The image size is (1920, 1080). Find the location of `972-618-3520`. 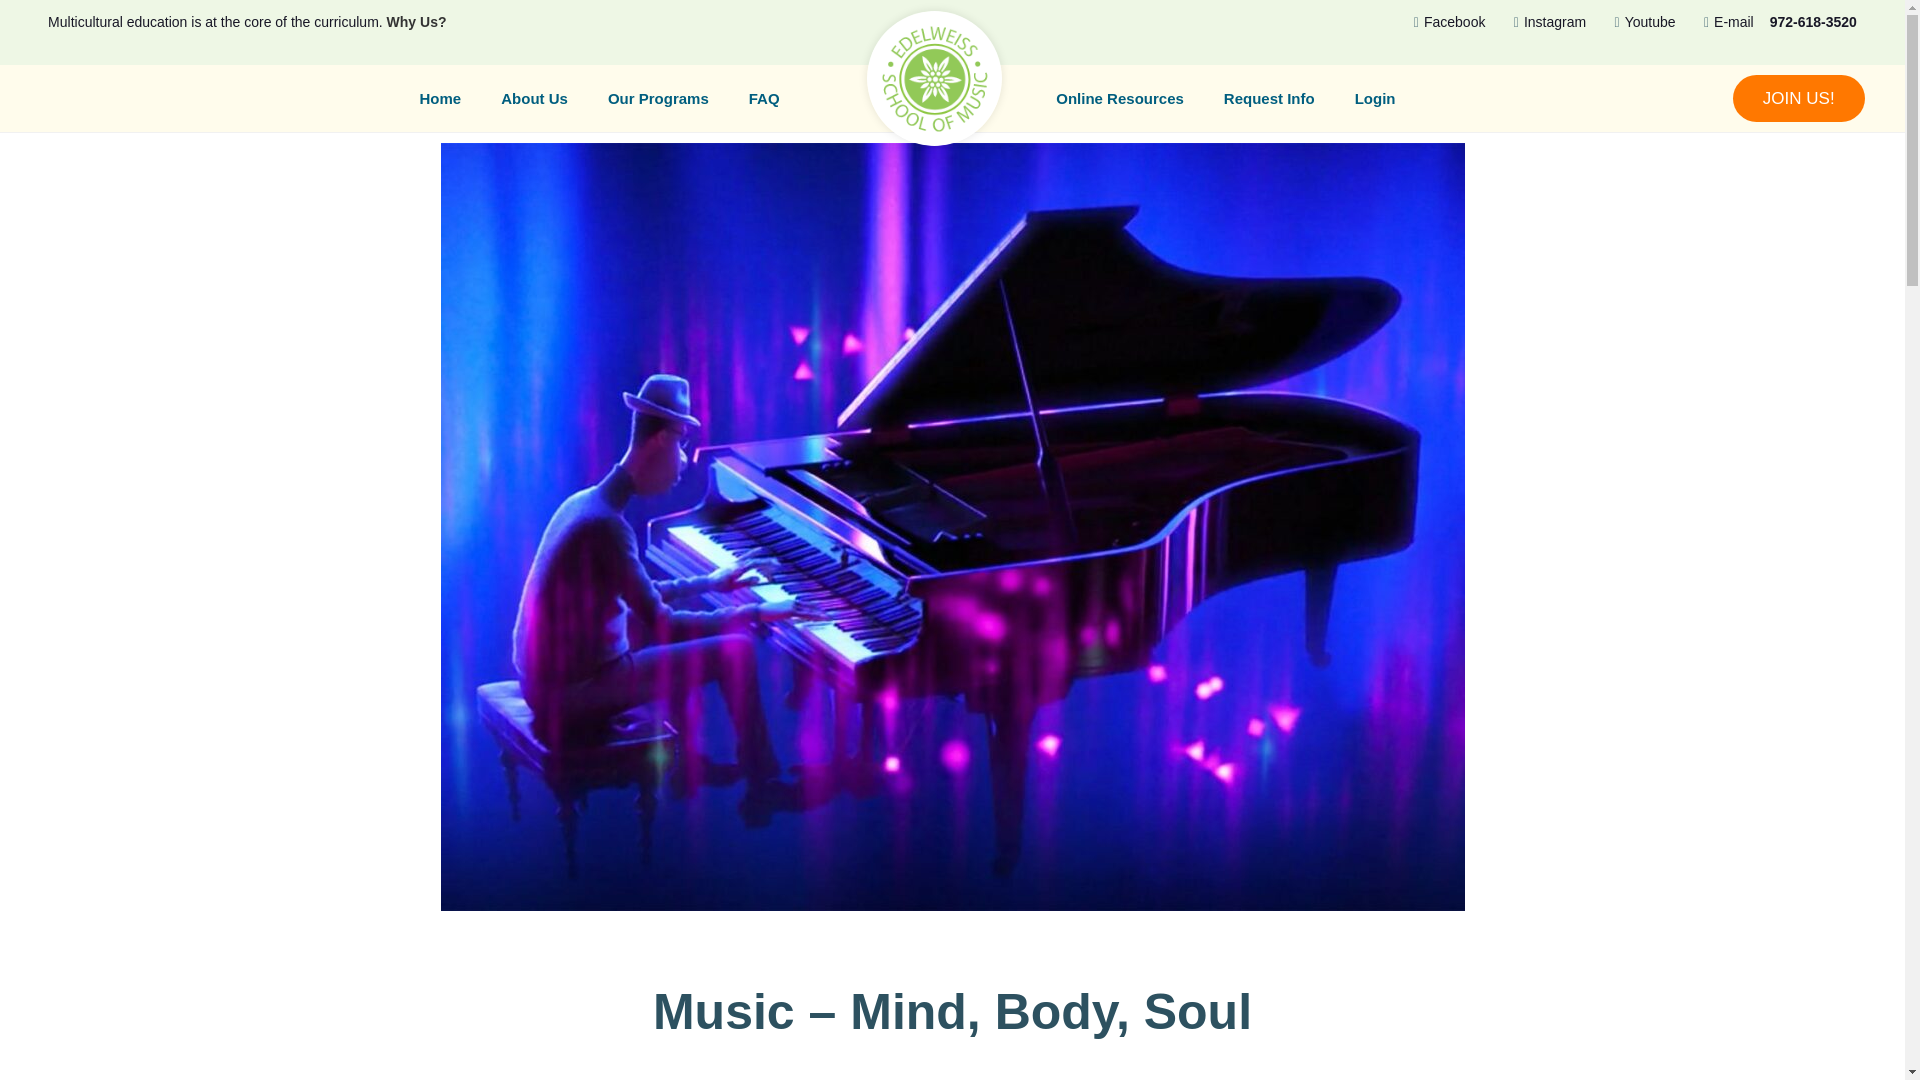

972-618-3520 is located at coordinates (1813, 22).